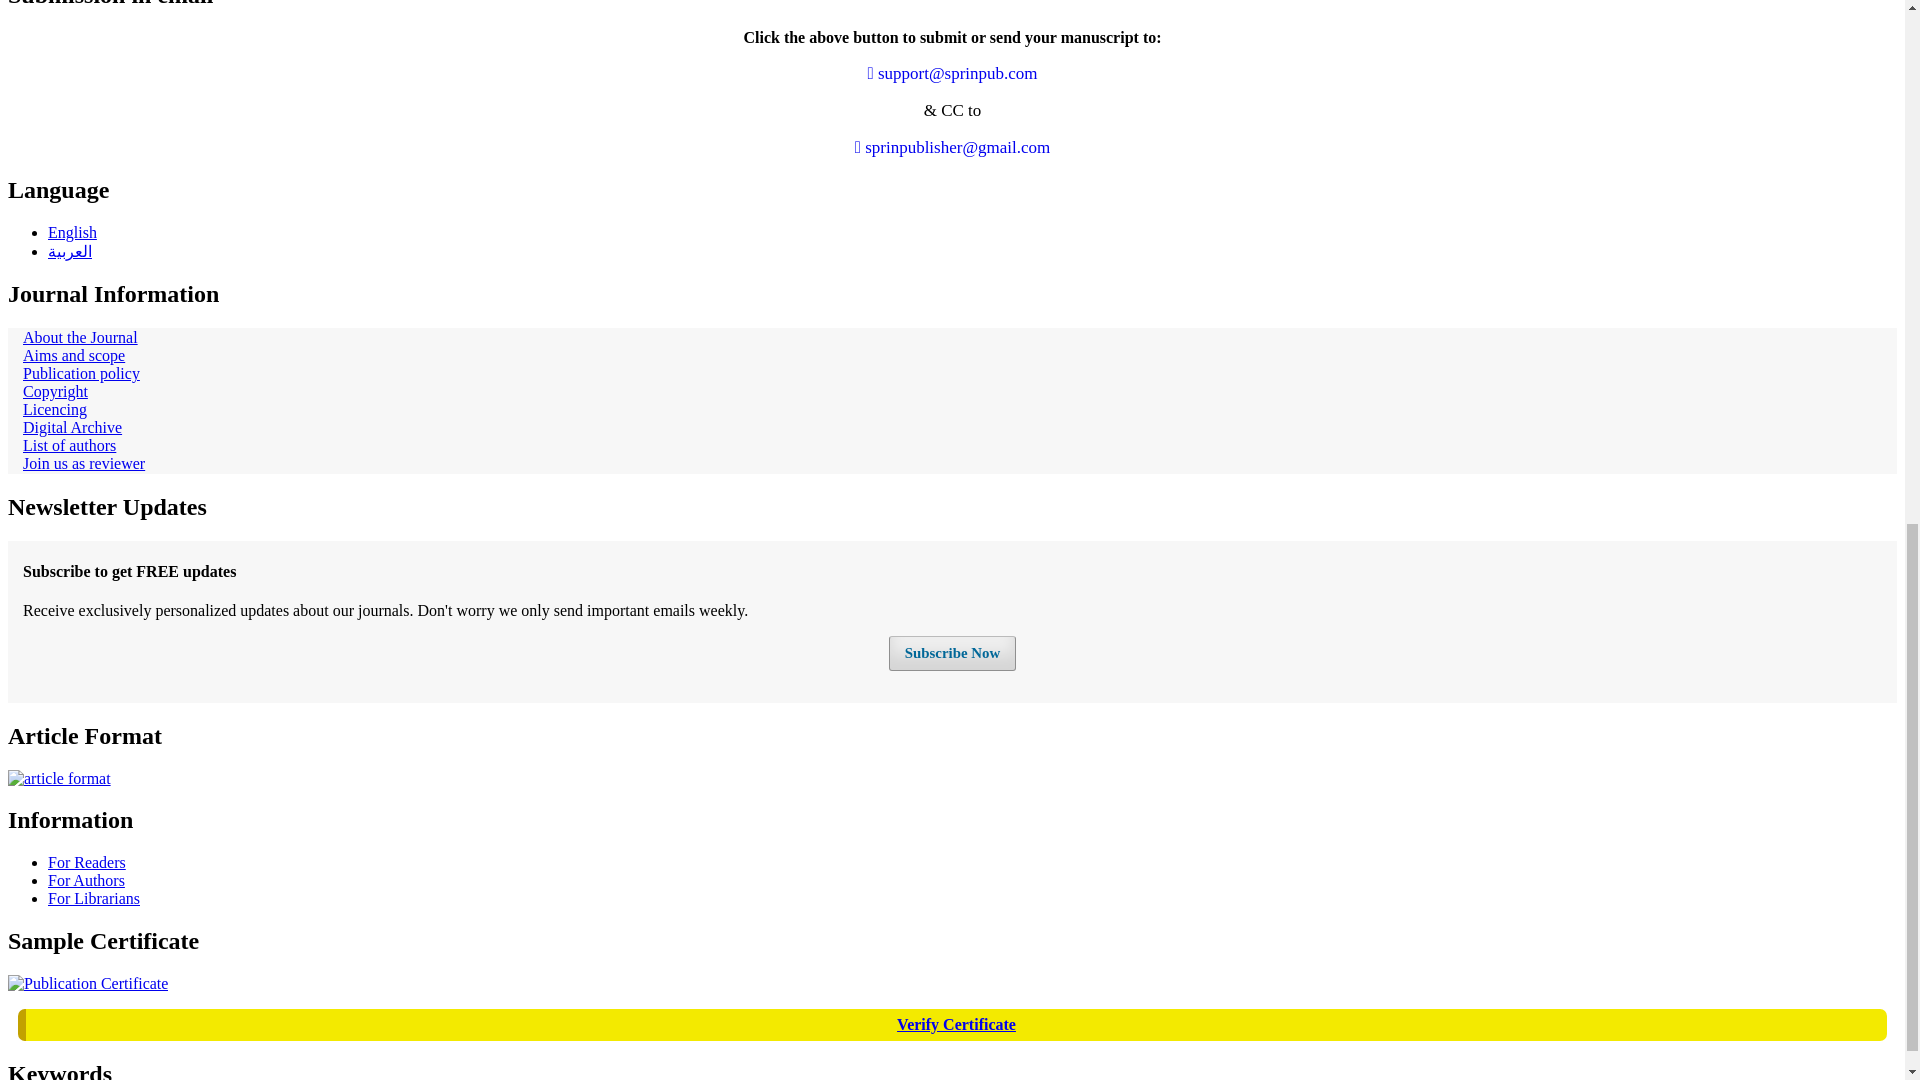  What do you see at coordinates (84, 462) in the screenshot?
I see `Join us as reviewer` at bounding box center [84, 462].